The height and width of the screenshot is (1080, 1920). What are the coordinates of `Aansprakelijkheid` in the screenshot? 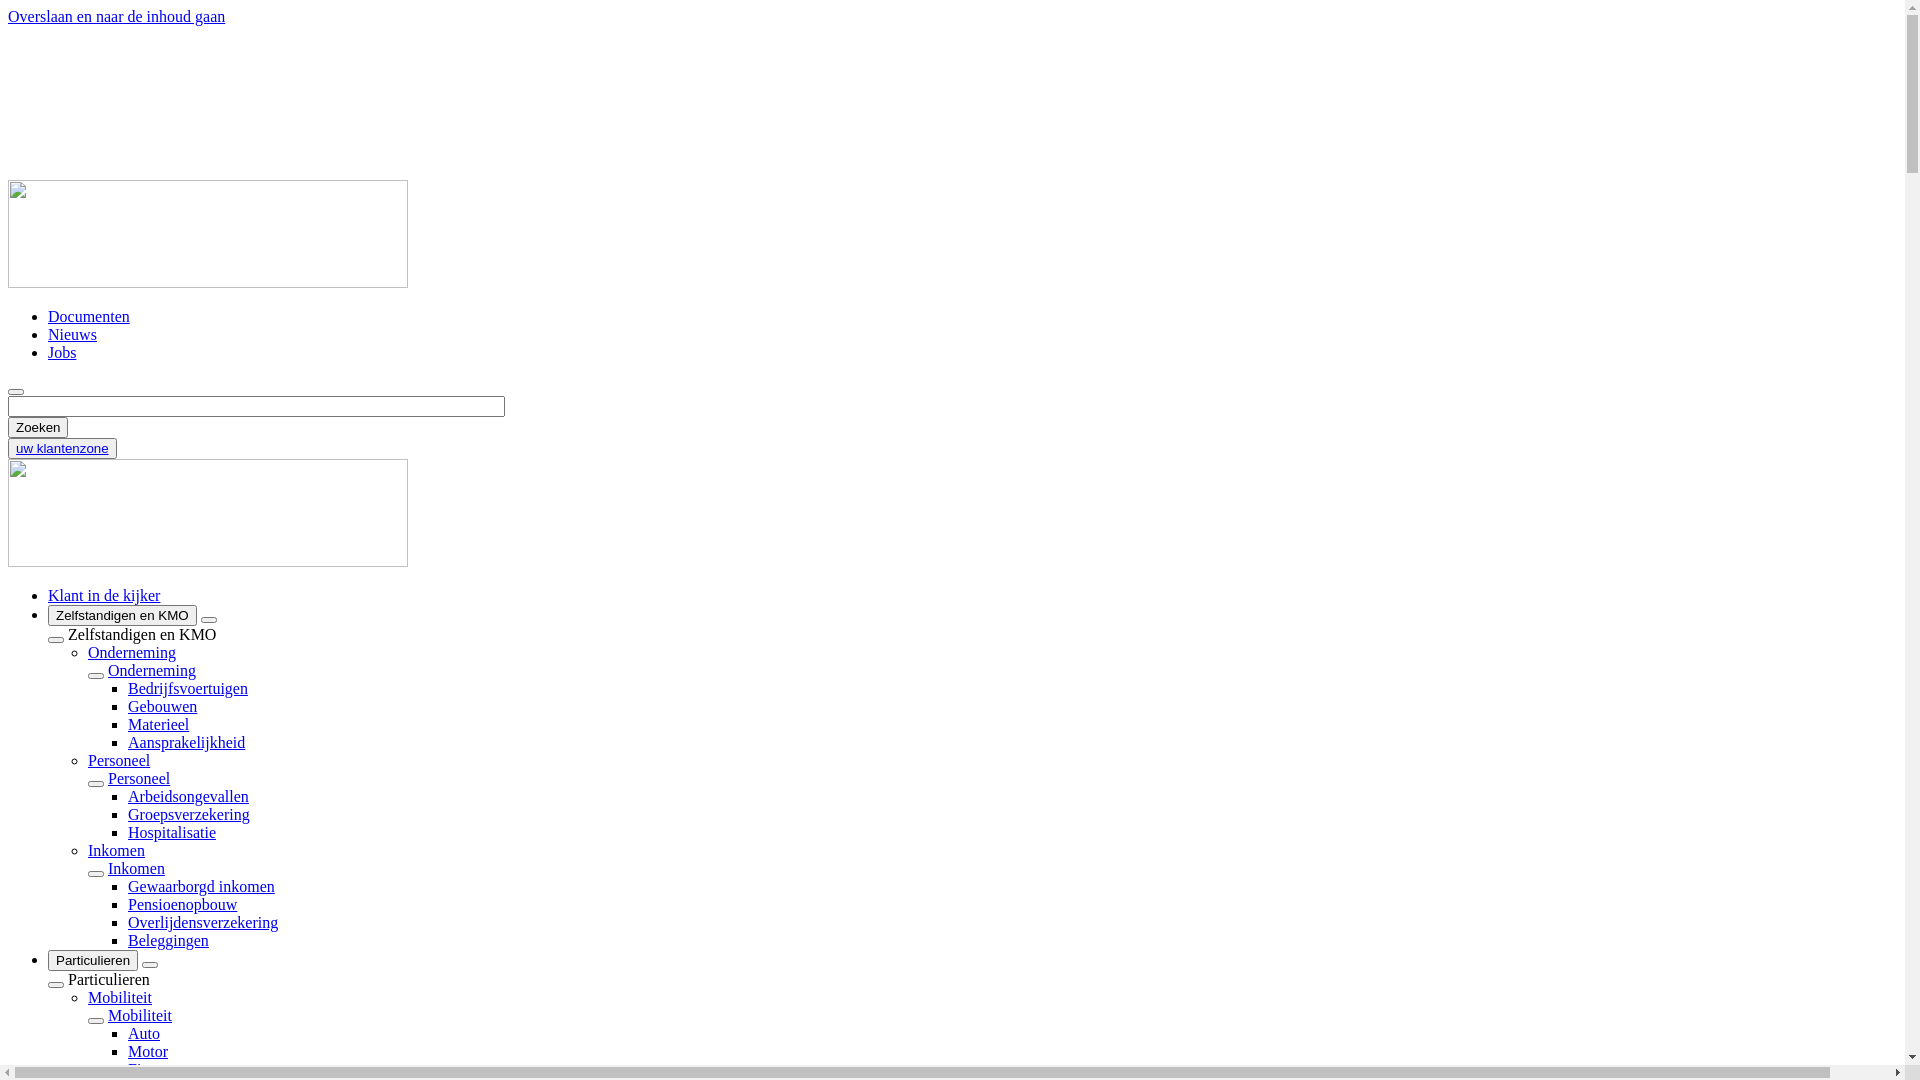 It's located at (186, 742).